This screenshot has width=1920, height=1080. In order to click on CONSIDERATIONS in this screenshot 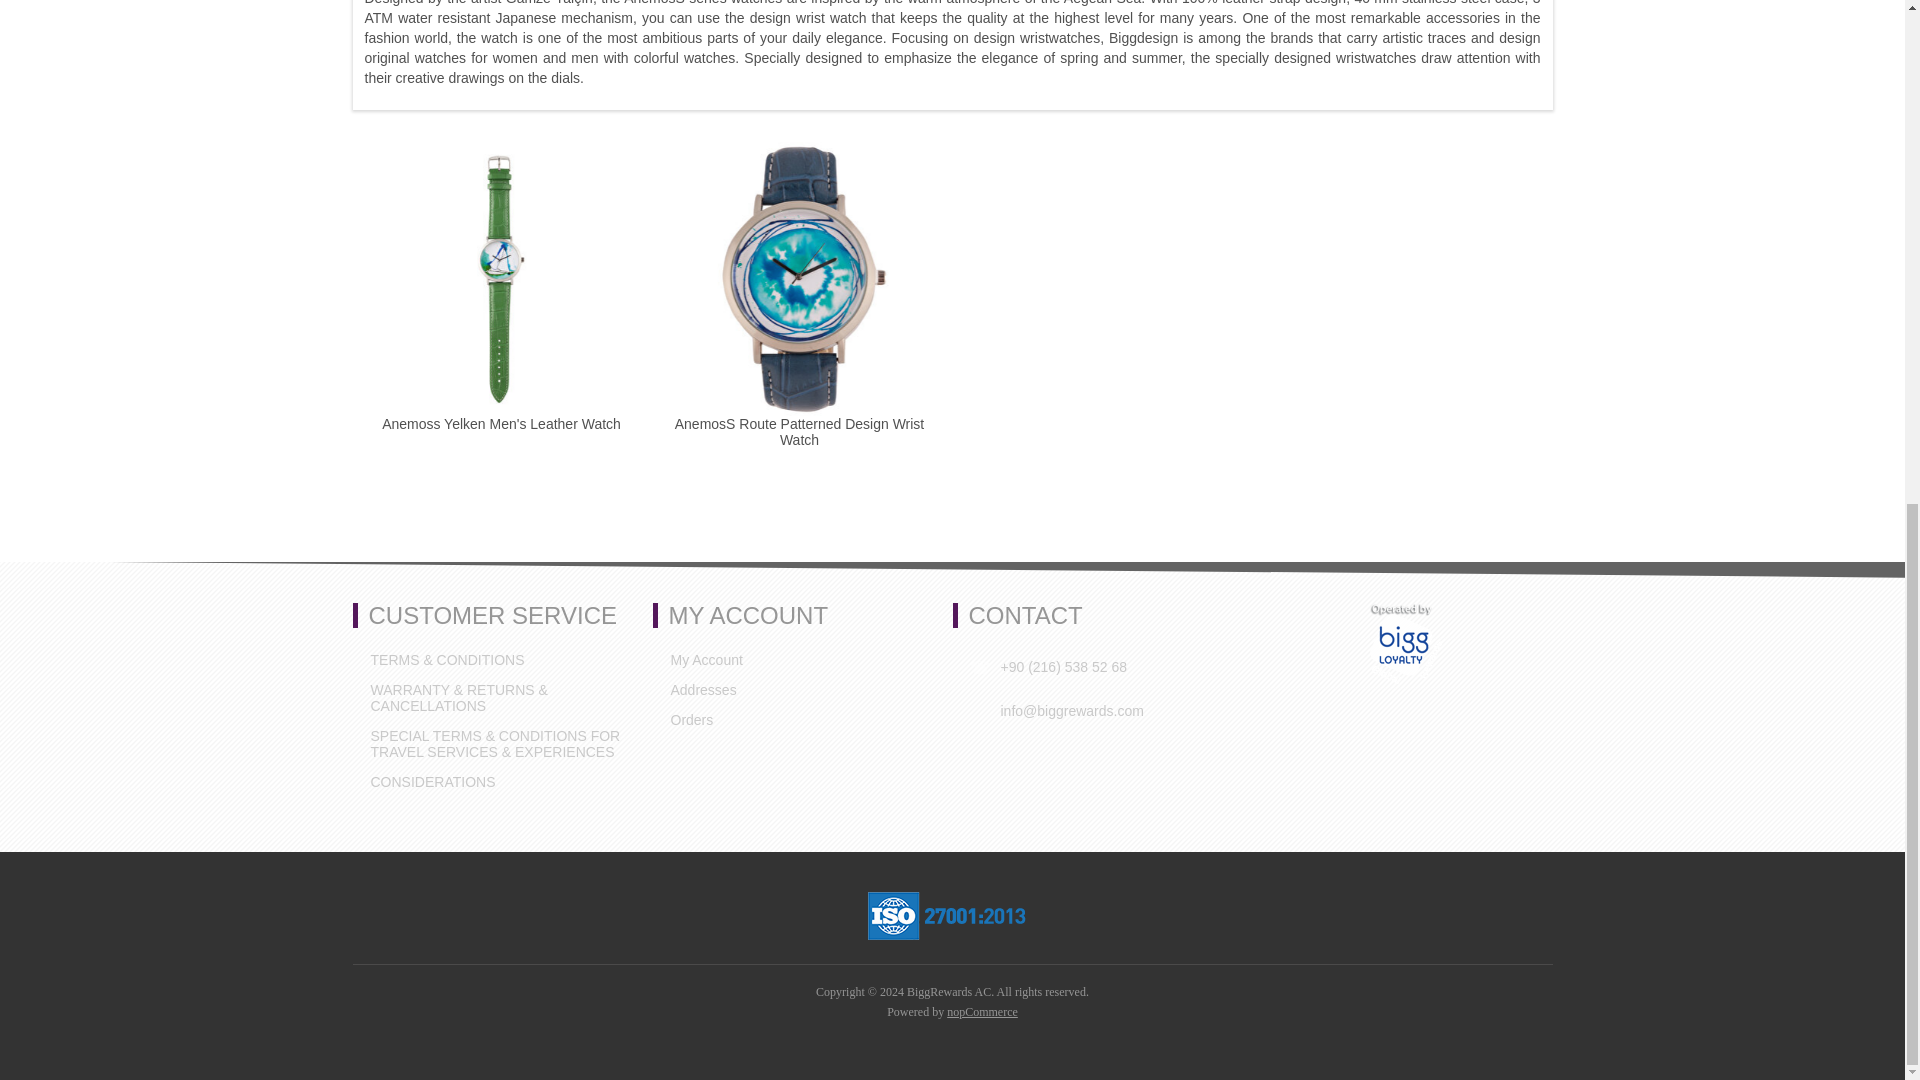, I will do `click(432, 782)`.